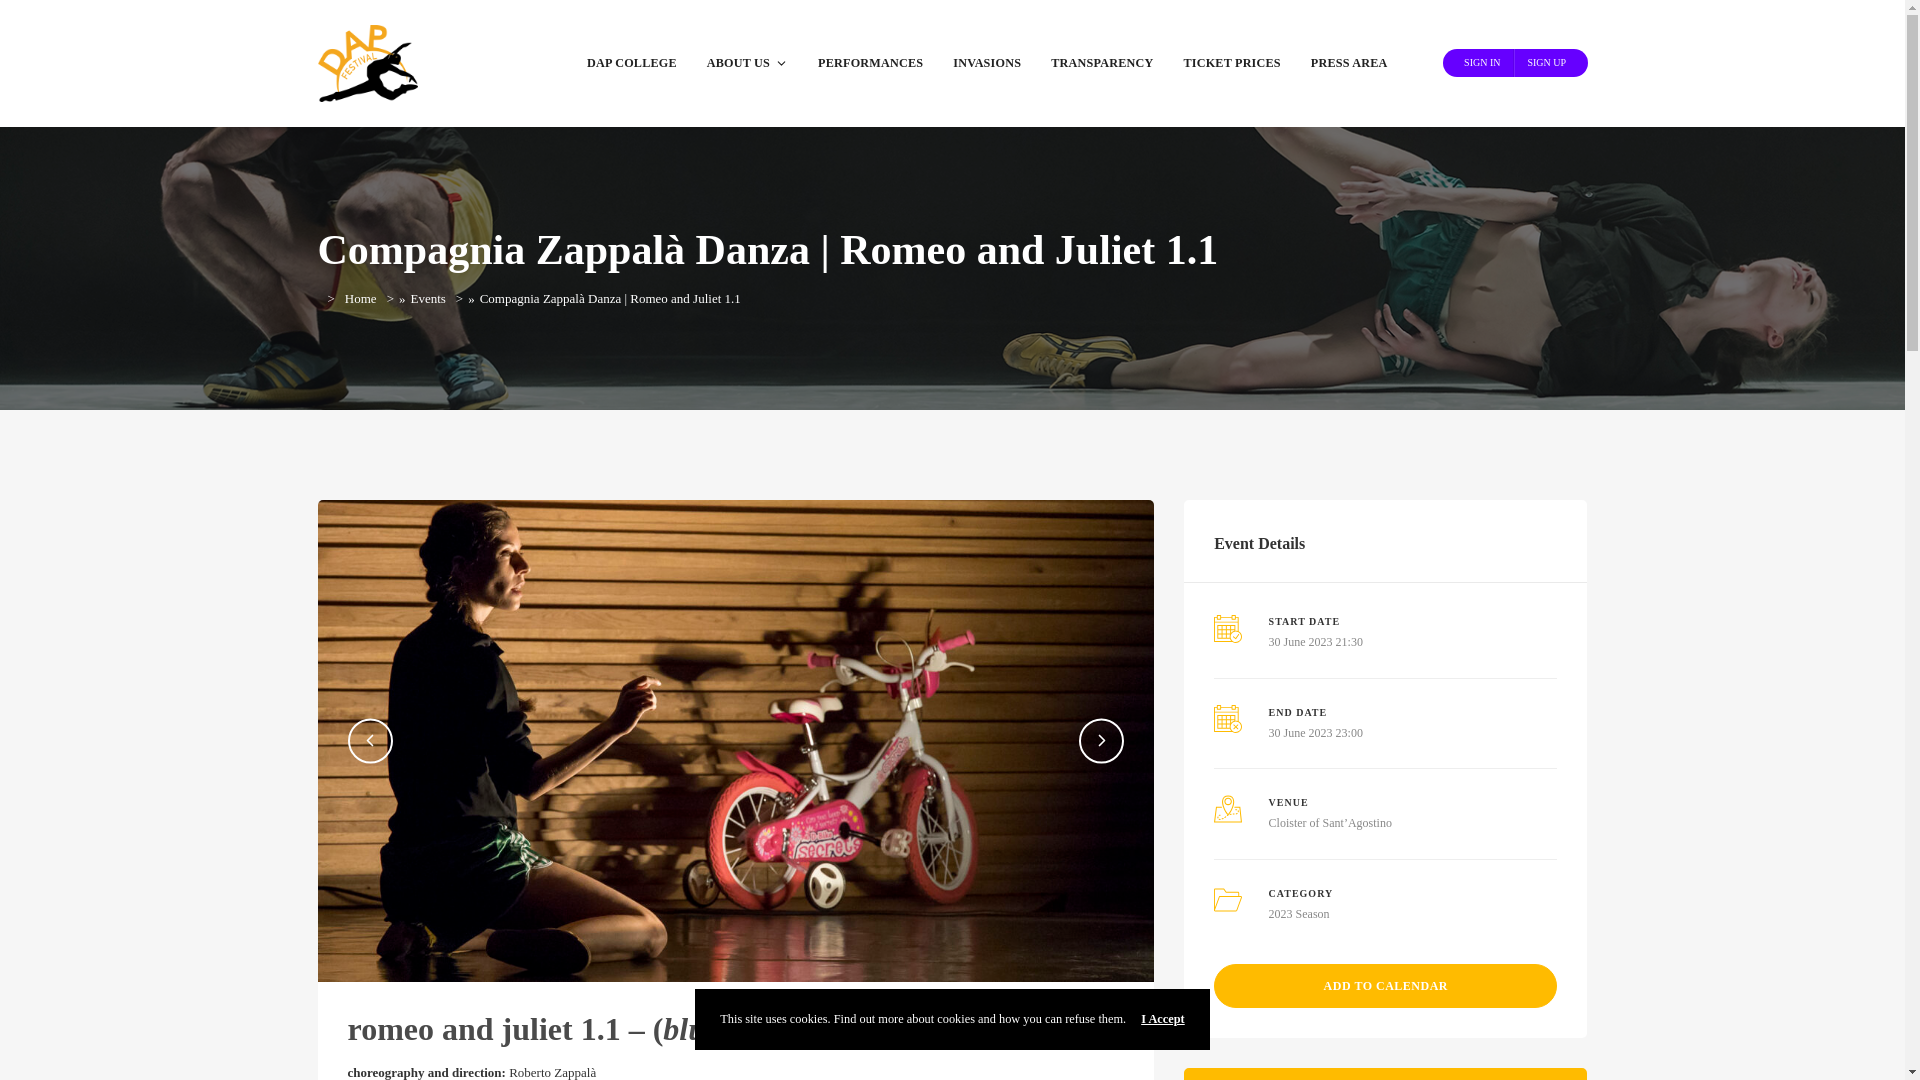 The image size is (1920, 1080). Describe the element at coordinates (360, 298) in the screenshot. I see `Home` at that location.